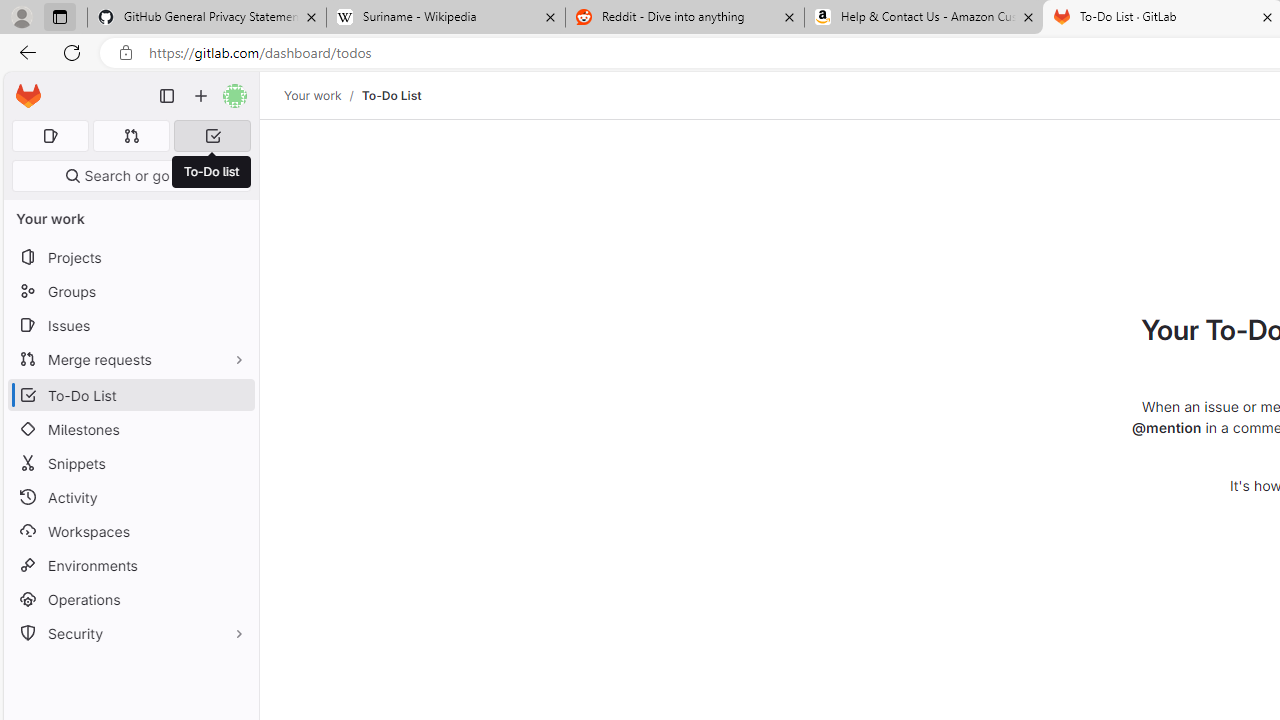 This screenshot has height=720, width=1280. I want to click on Primary navigation sidebar, so click(167, 96).